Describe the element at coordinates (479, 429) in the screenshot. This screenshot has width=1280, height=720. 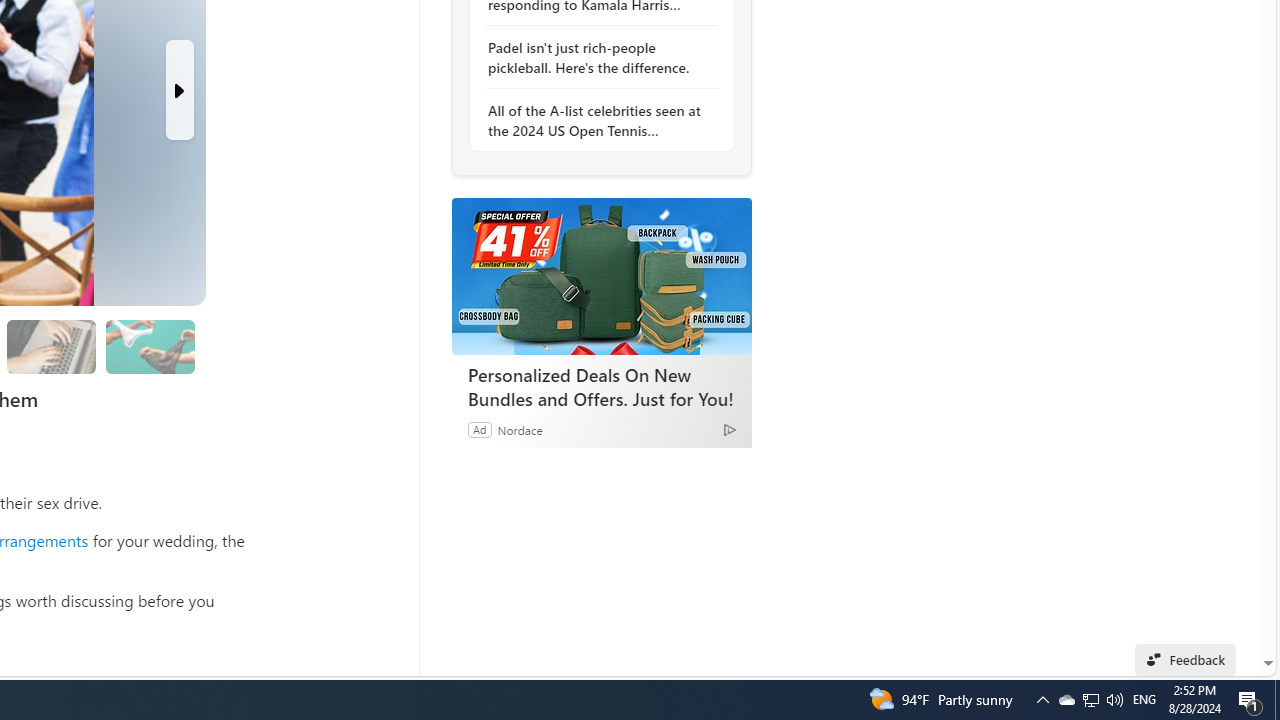
I see `Ad` at that location.